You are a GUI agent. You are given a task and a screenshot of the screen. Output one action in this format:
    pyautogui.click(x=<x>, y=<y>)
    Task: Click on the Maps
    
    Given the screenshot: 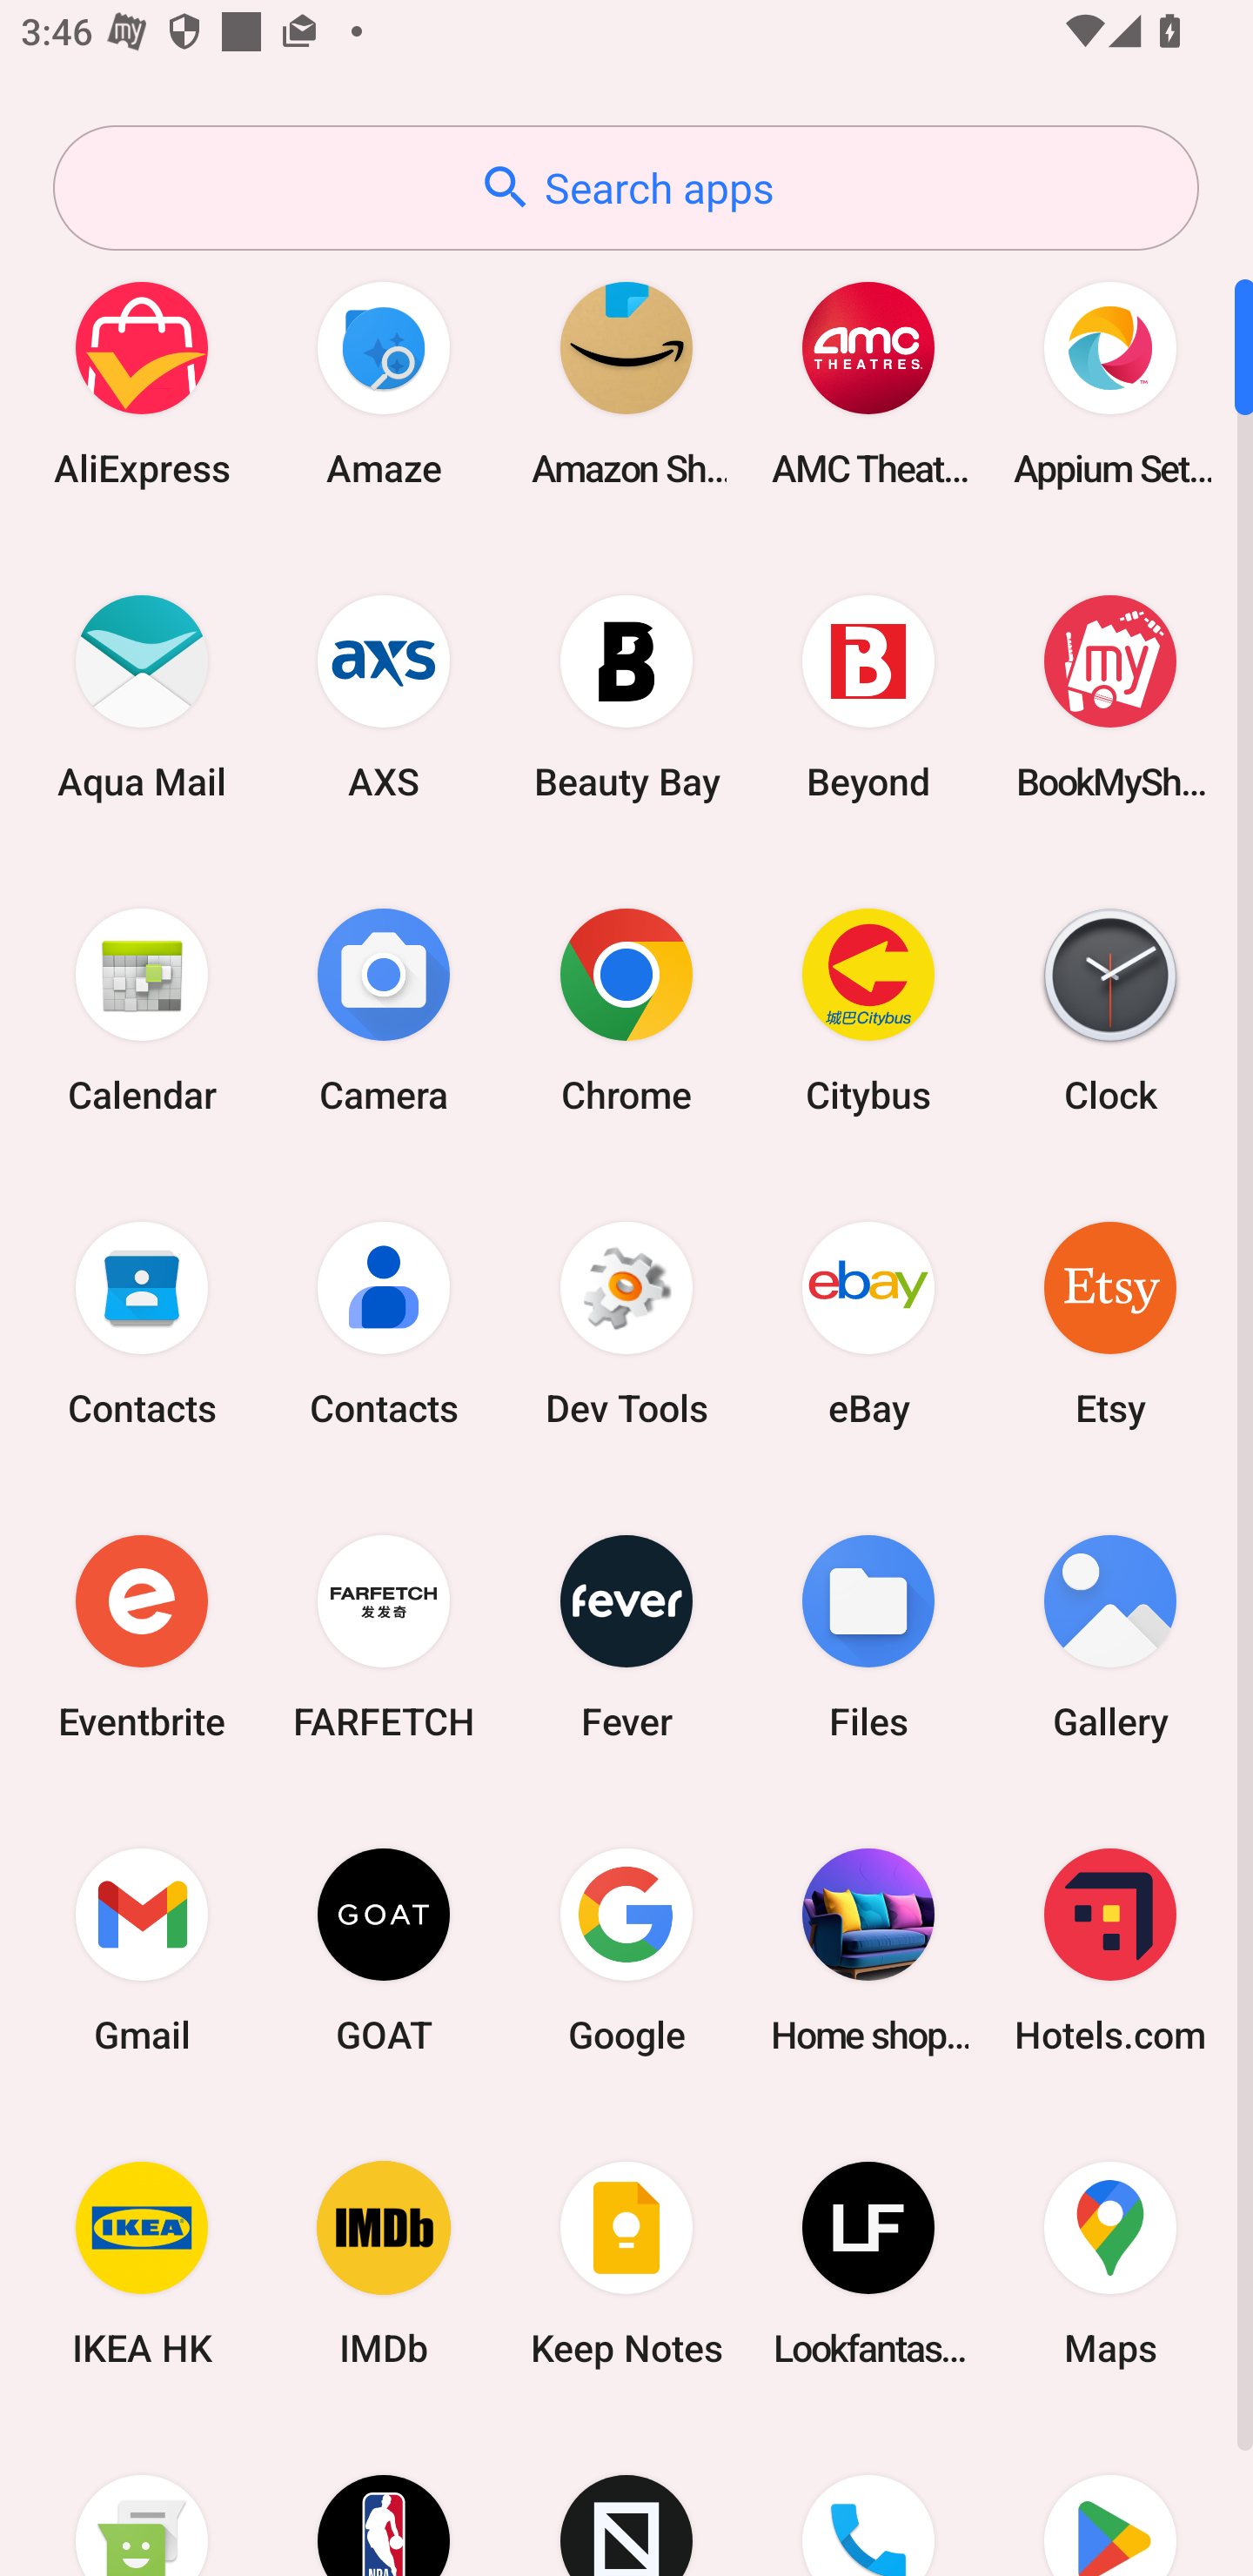 What is the action you would take?
    pyautogui.click(x=1110, y=2264)
    